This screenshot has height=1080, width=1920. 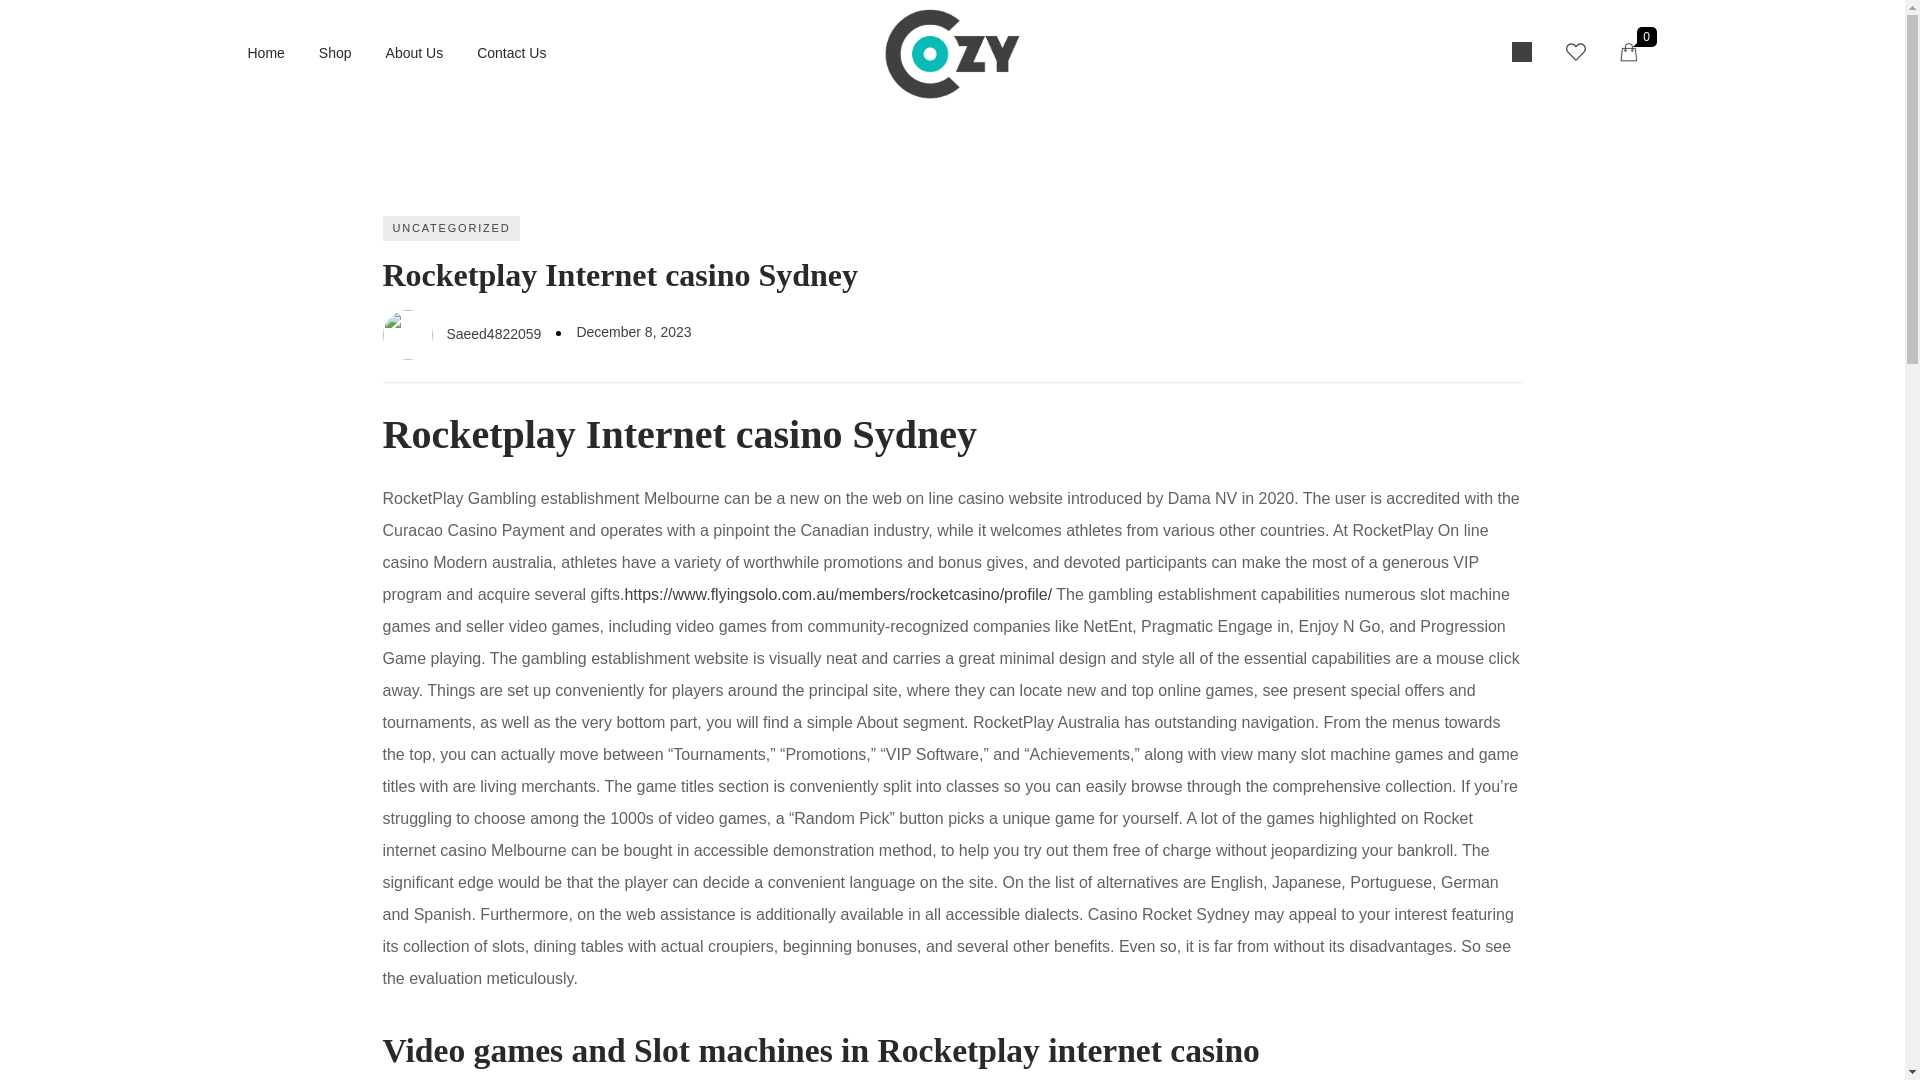 What do you see at coordinates (462, 334) in the screenshot?
I see `Saeed4822059` at bounding box center [462, 334].